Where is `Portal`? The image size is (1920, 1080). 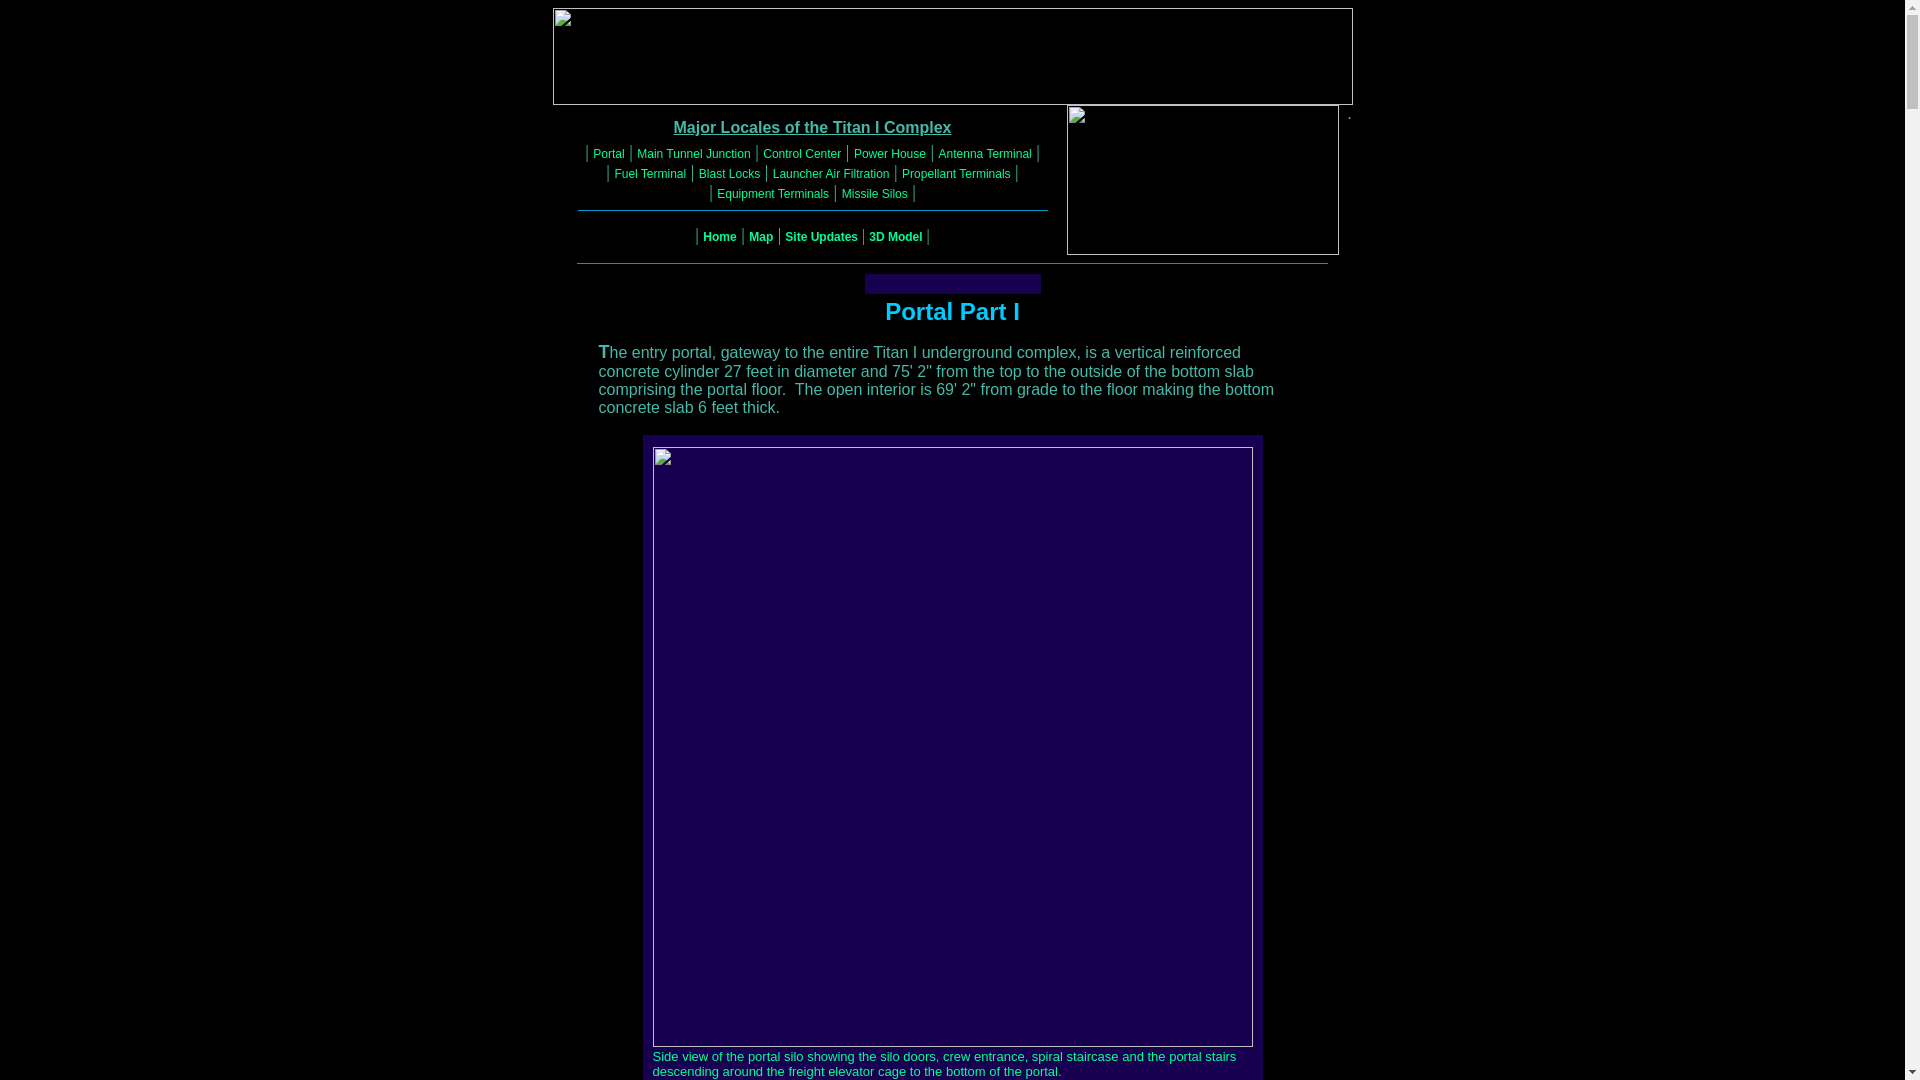
Portal is located at coordinates (608, 153).